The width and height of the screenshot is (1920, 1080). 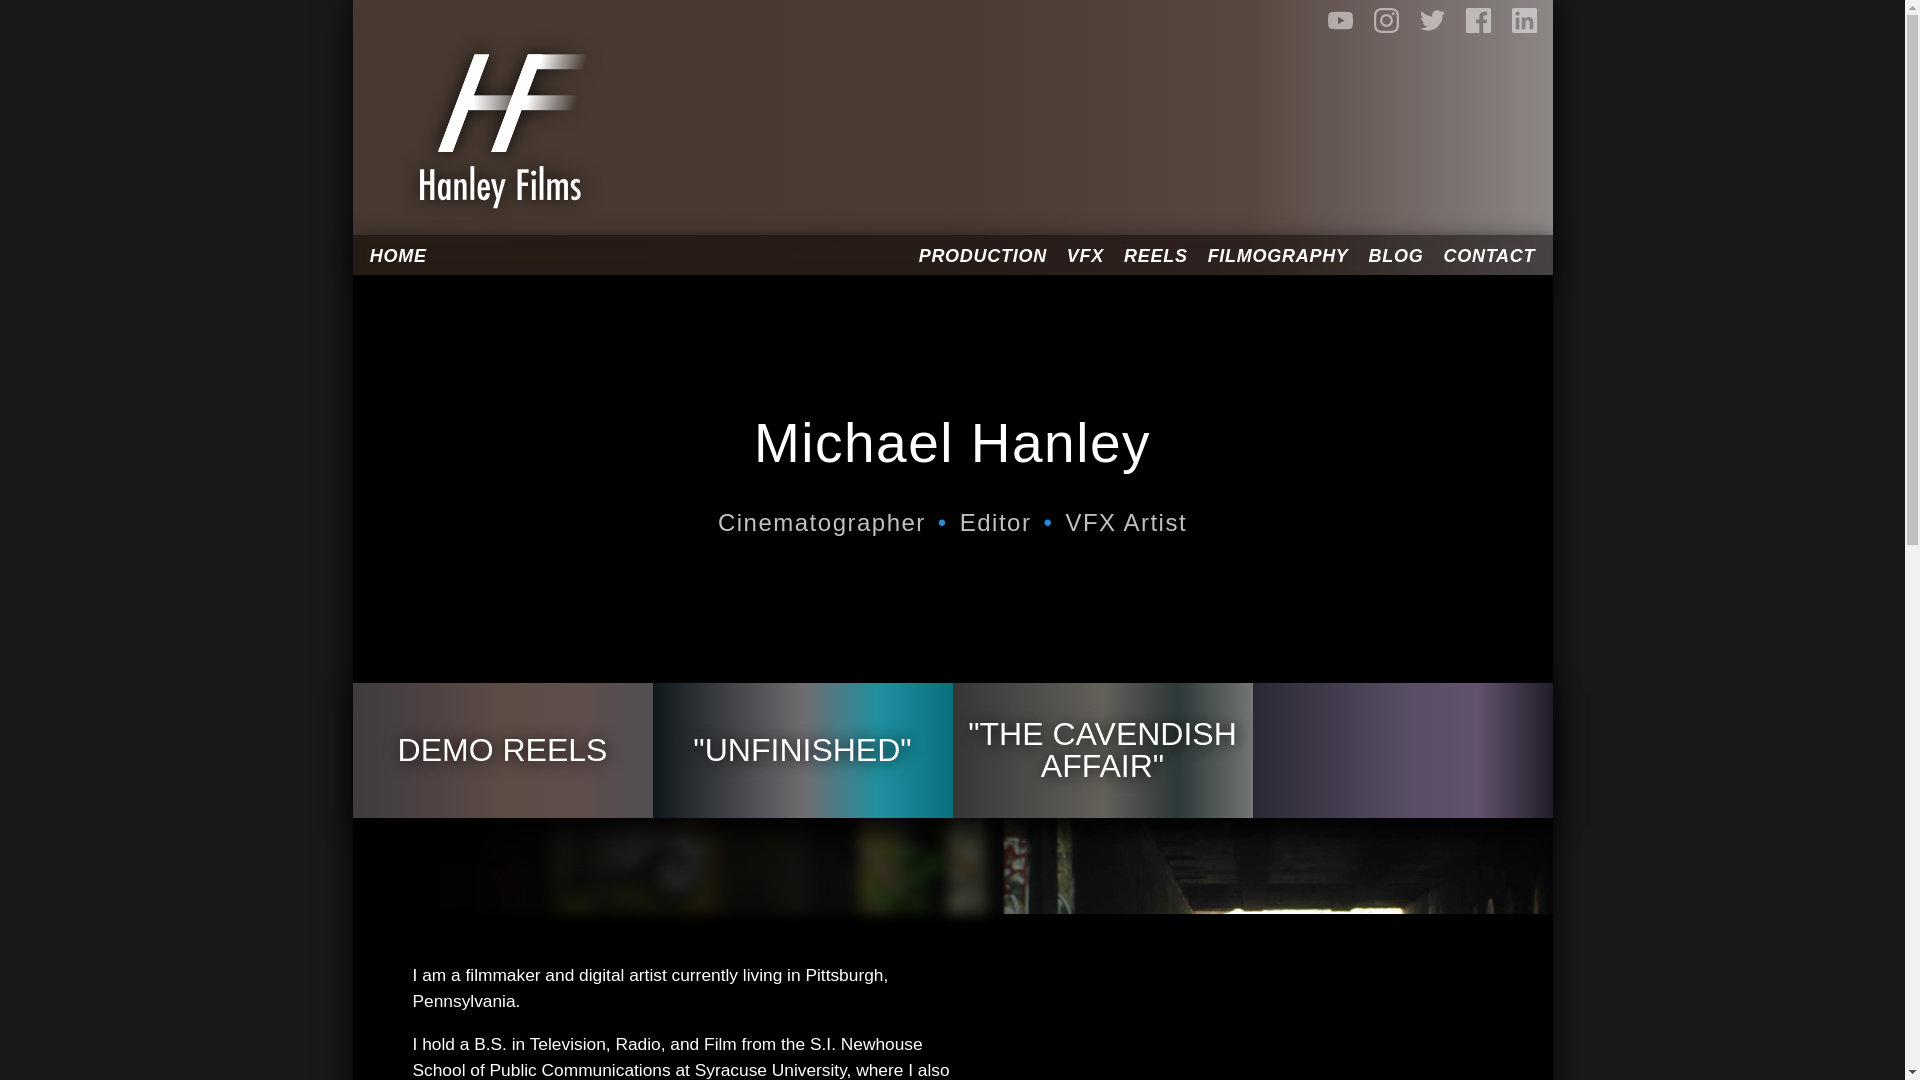 What do you see at coordinates (1483, 256) in the screenshot?
I see `CONTACT` at bounding box center [1483, 256].